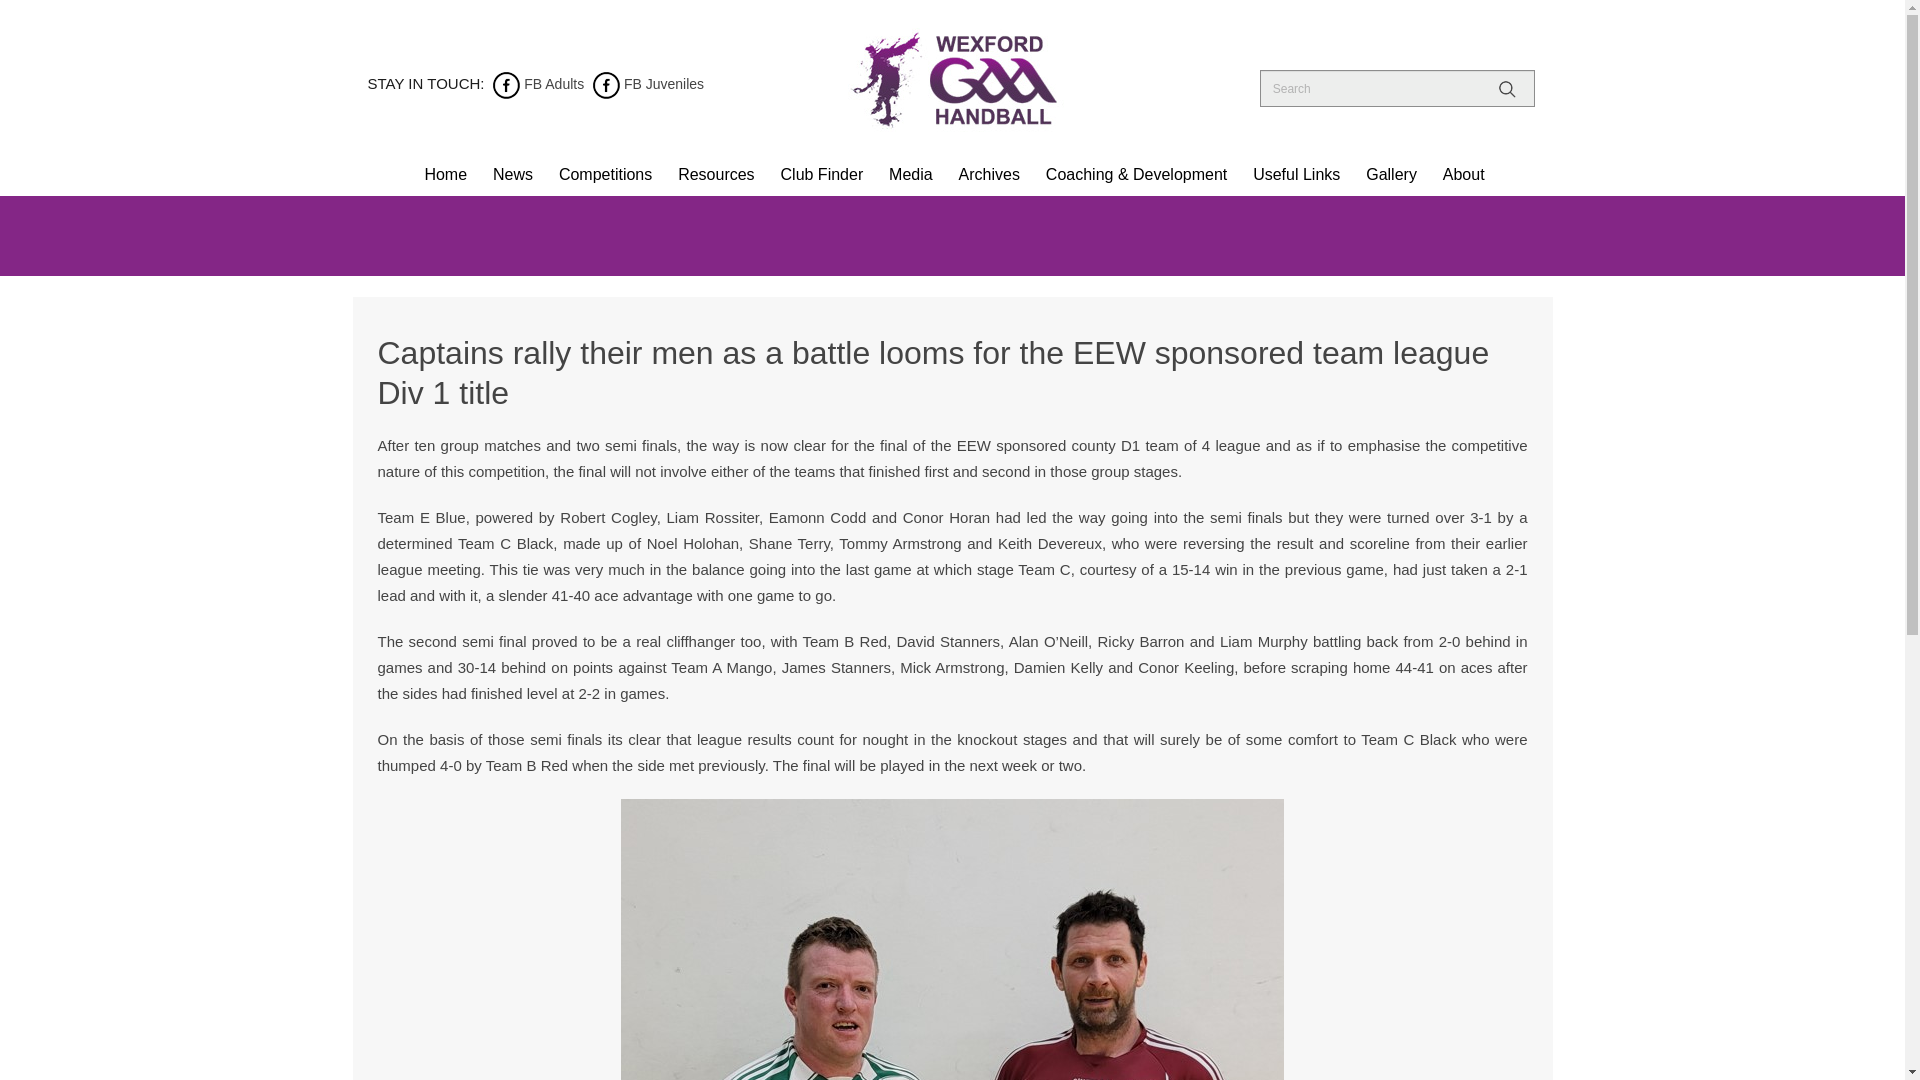 The width and height of the screenshot is (1920, 1080). I want to click on Competitions, so click(604, 174).